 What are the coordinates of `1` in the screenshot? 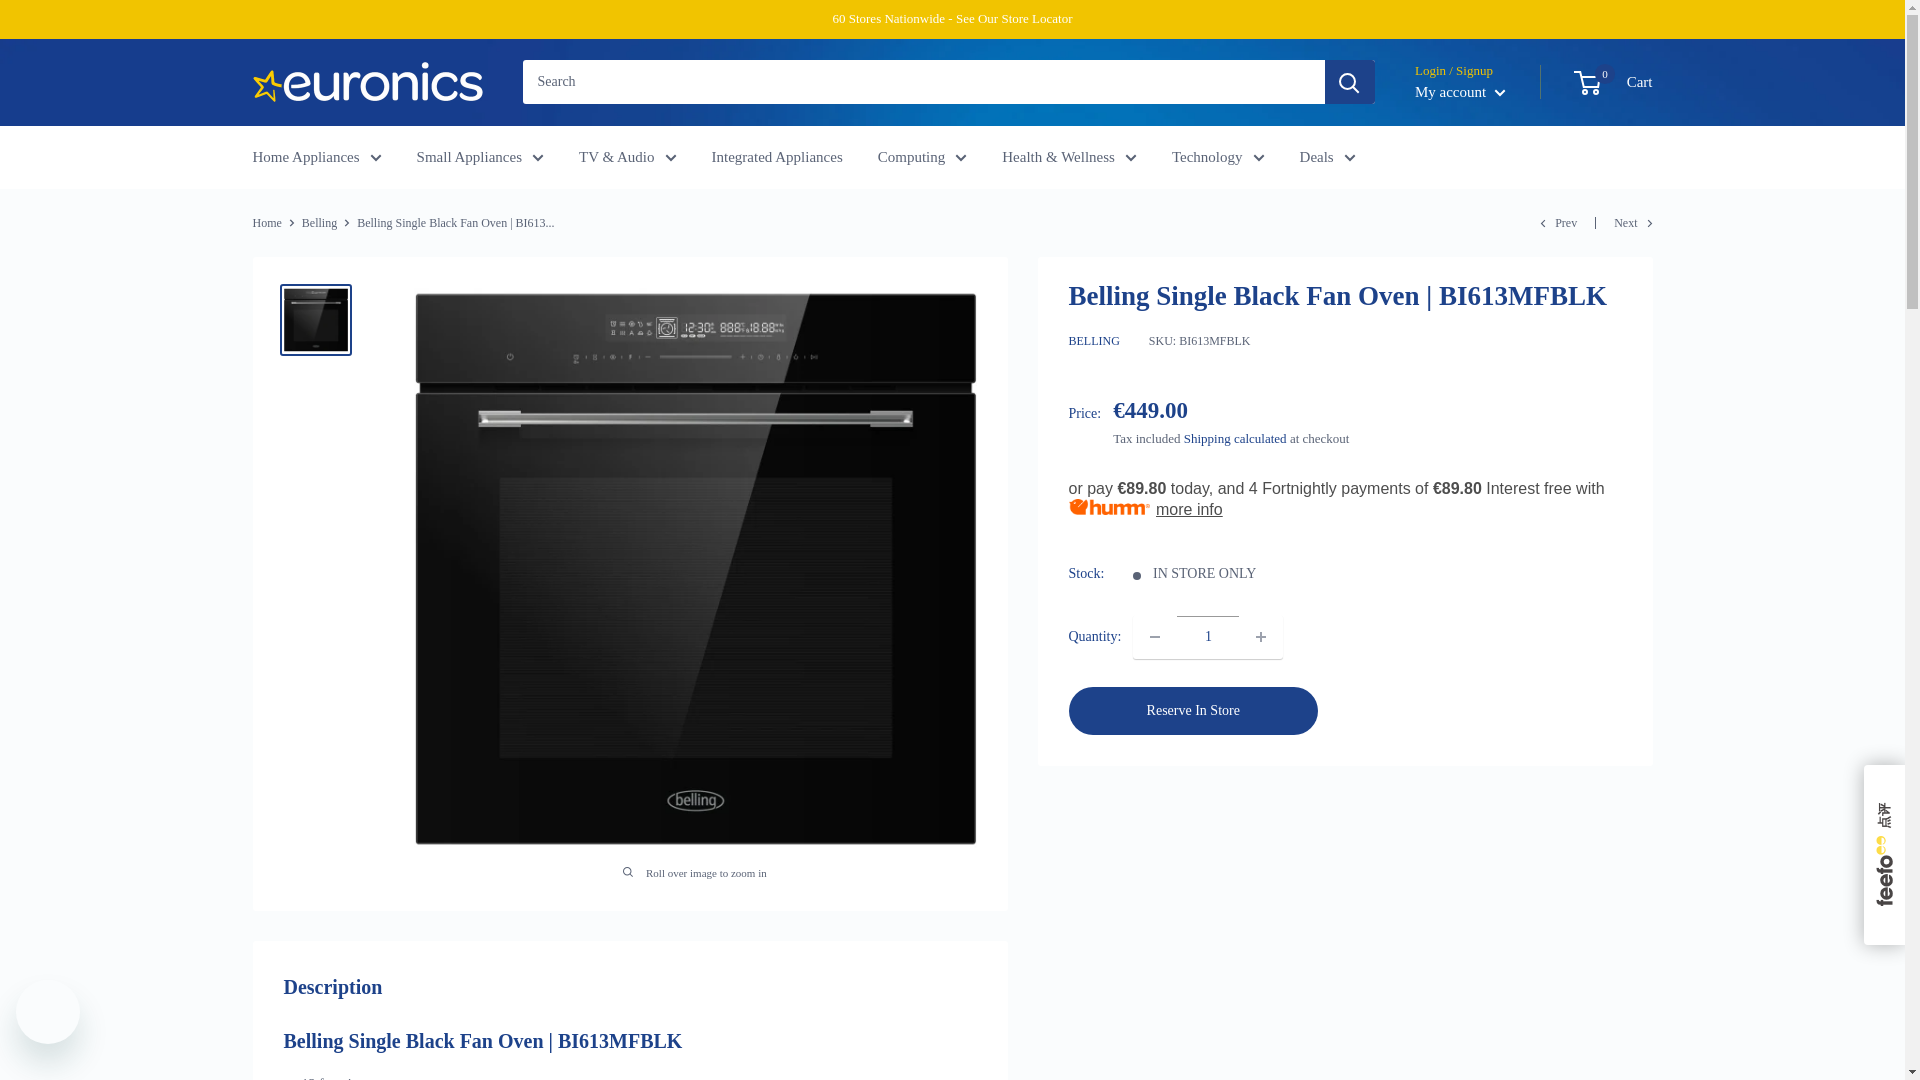 It's located at (1208, 636).